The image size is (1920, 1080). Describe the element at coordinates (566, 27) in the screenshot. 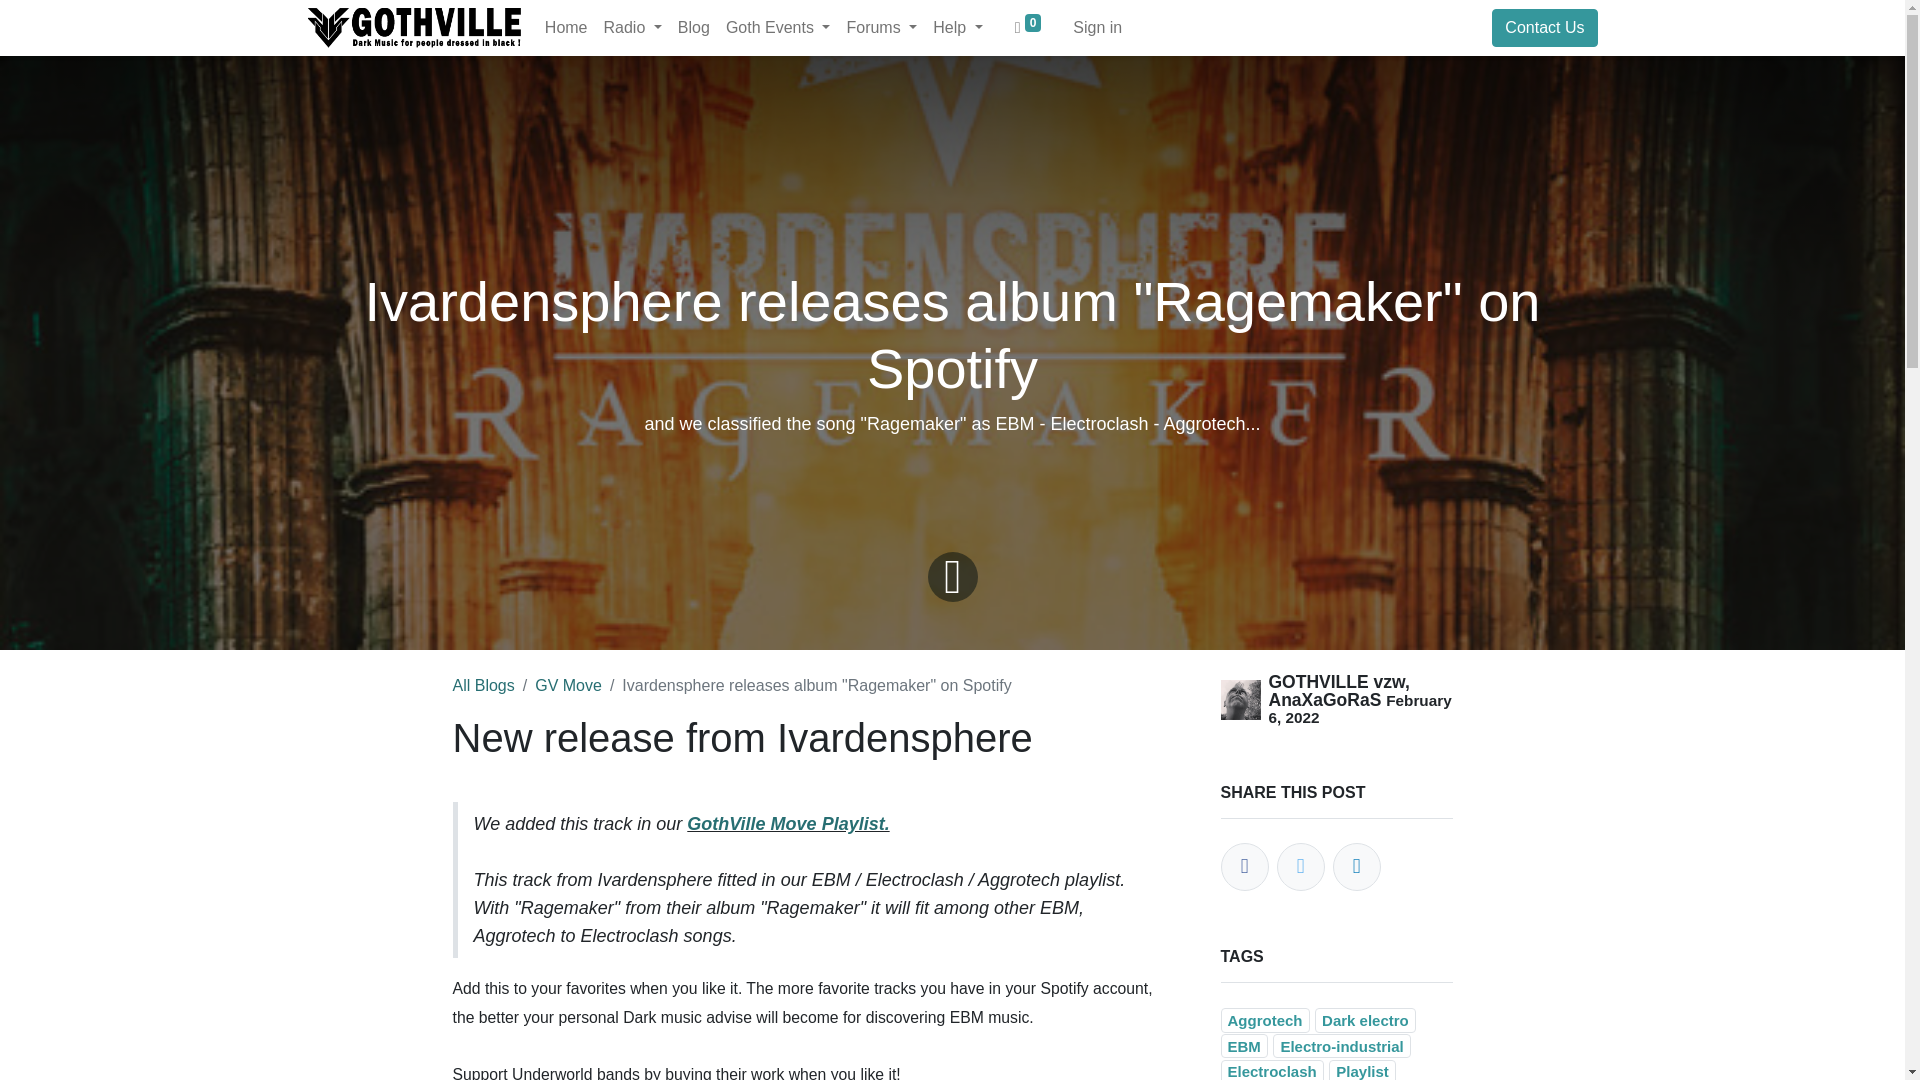

I see `Home` at that location.